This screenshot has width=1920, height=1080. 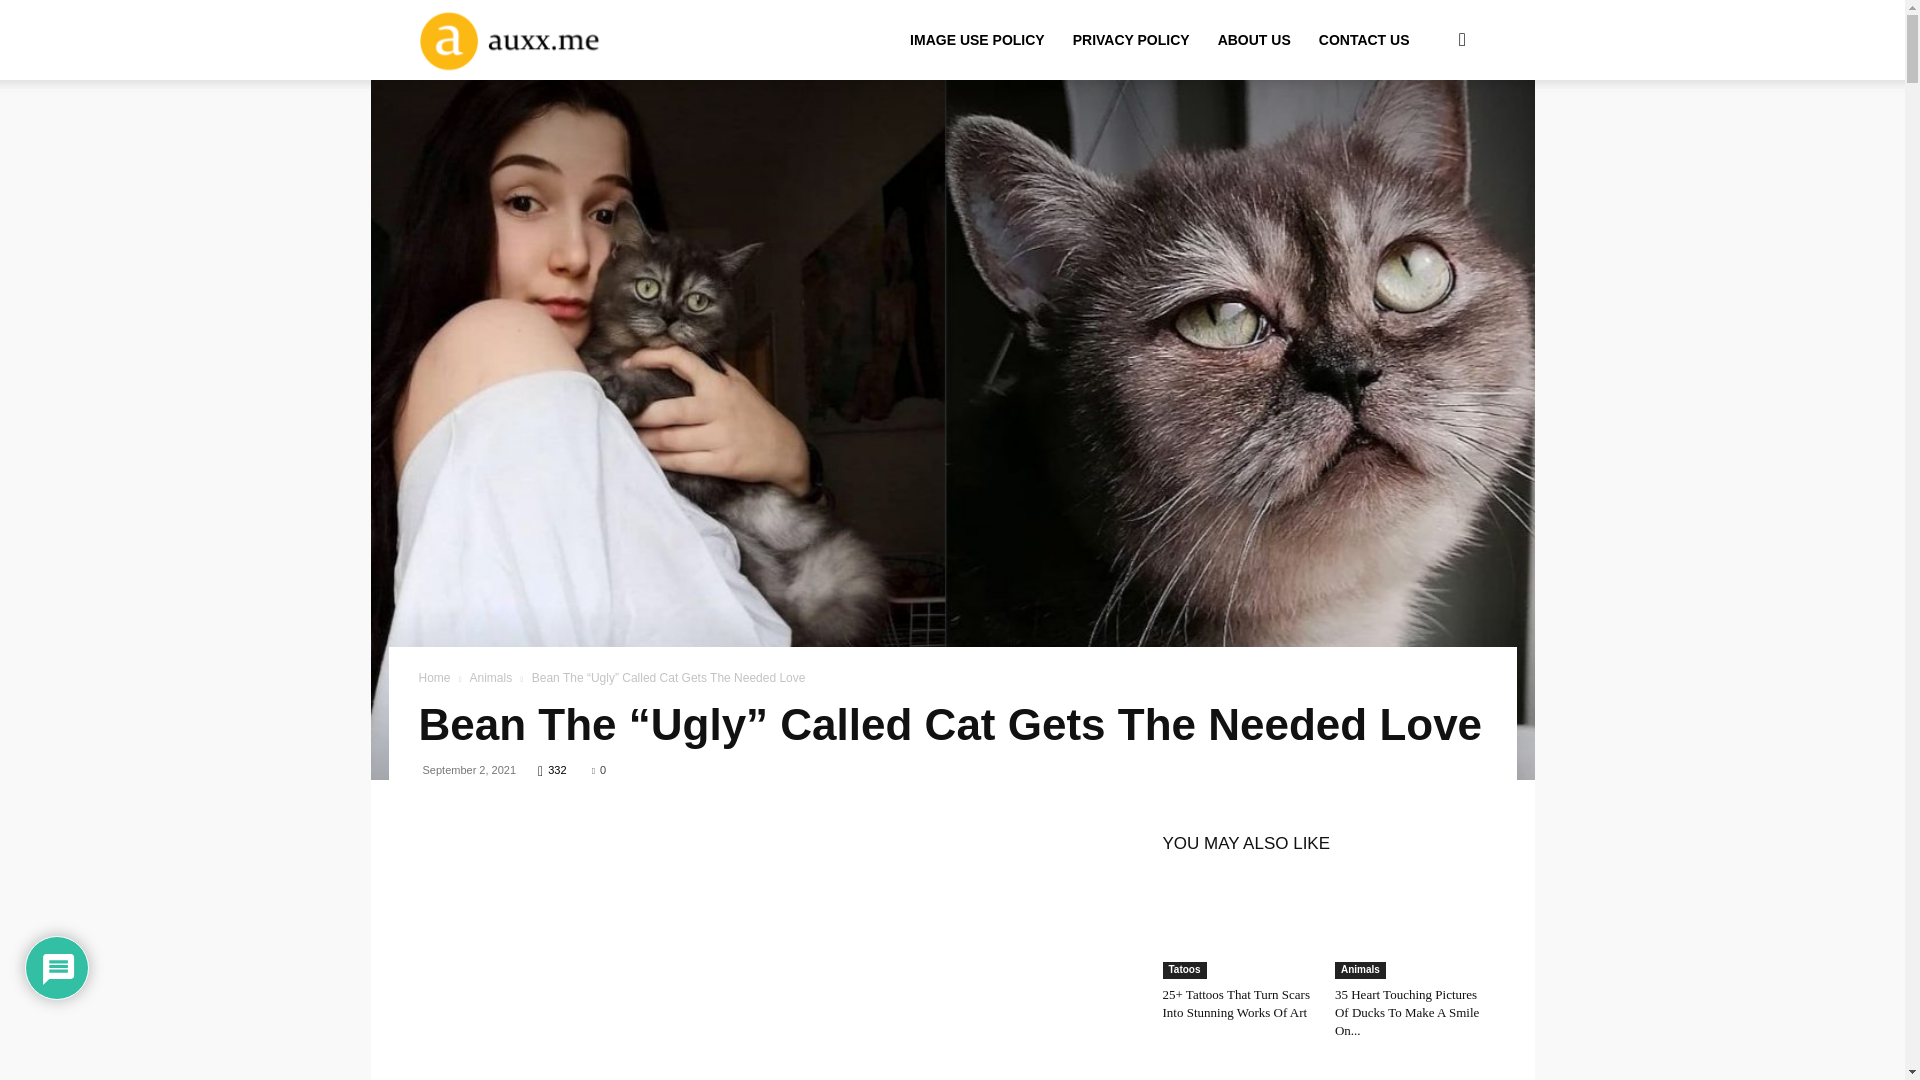 I want to click on 0, so click(x=598, y=770).